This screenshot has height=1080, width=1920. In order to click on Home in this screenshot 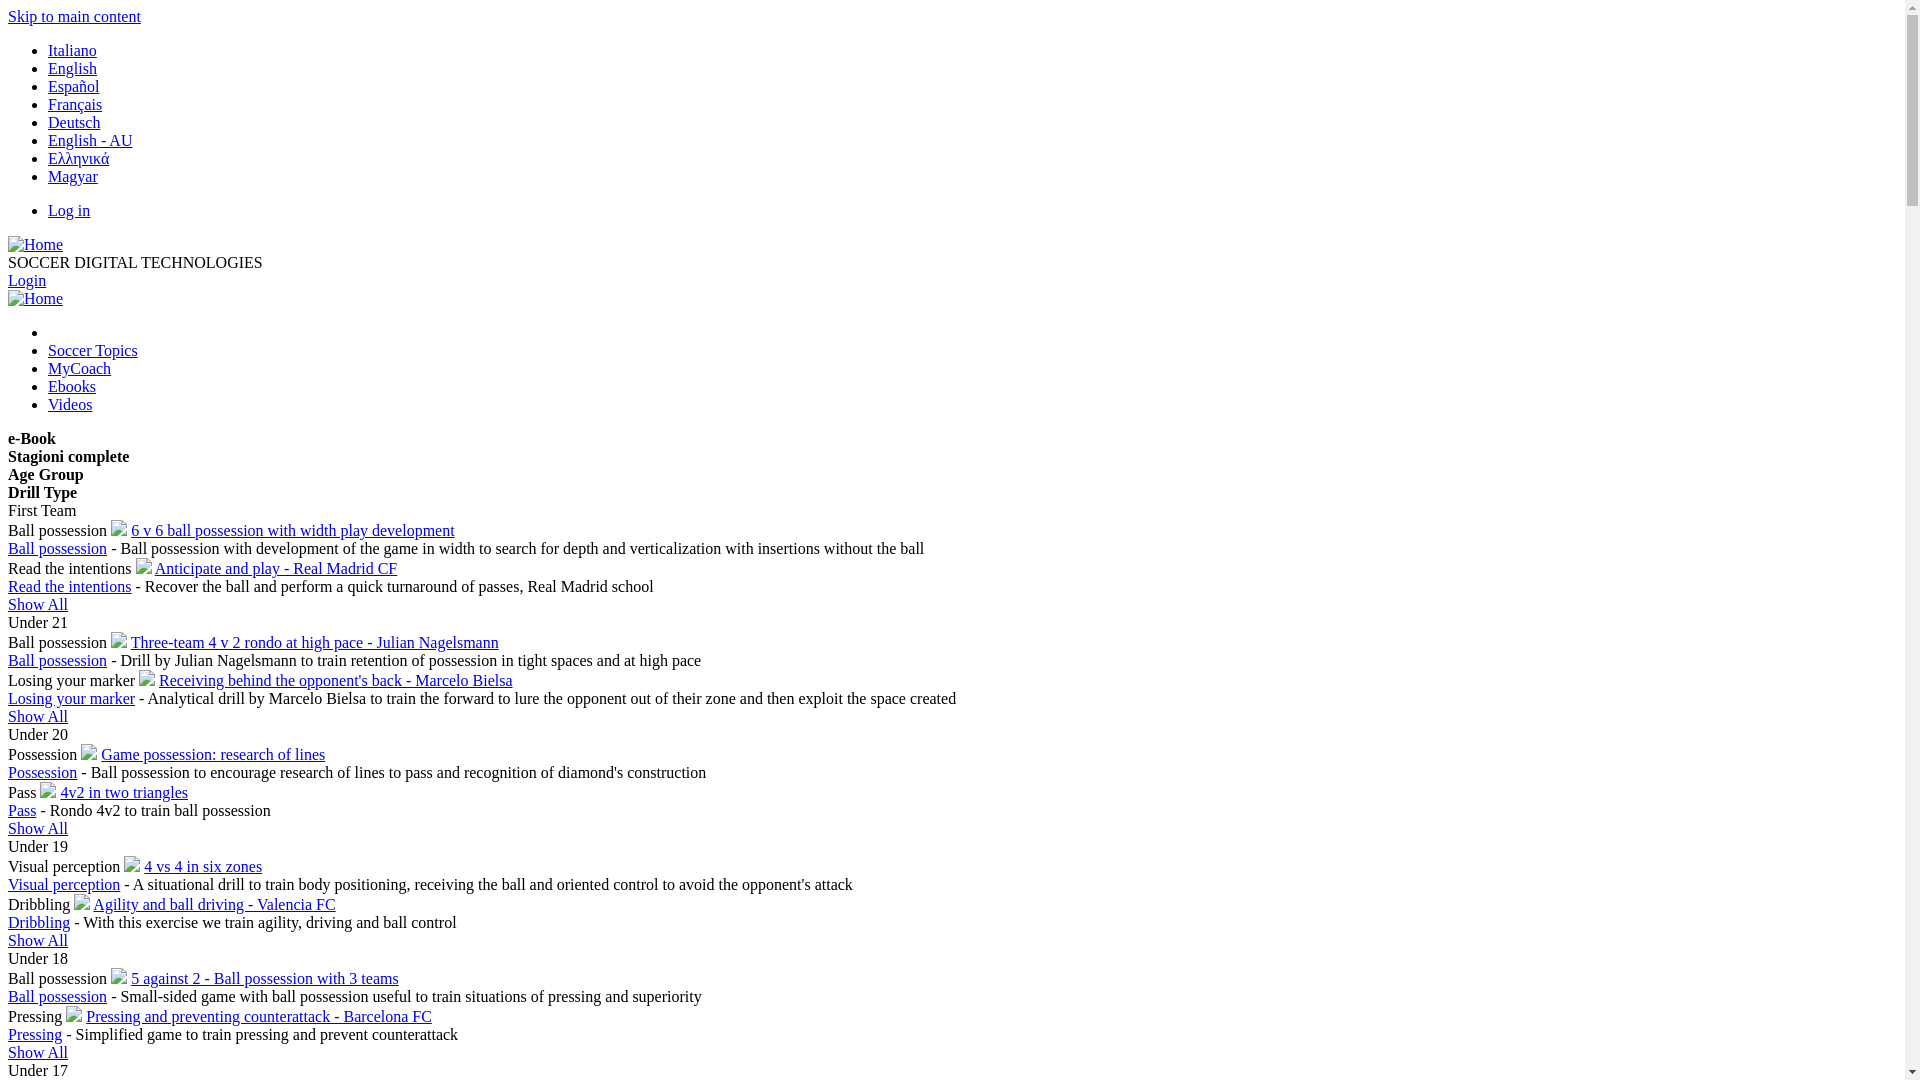, I will do `click(36, 298)`.